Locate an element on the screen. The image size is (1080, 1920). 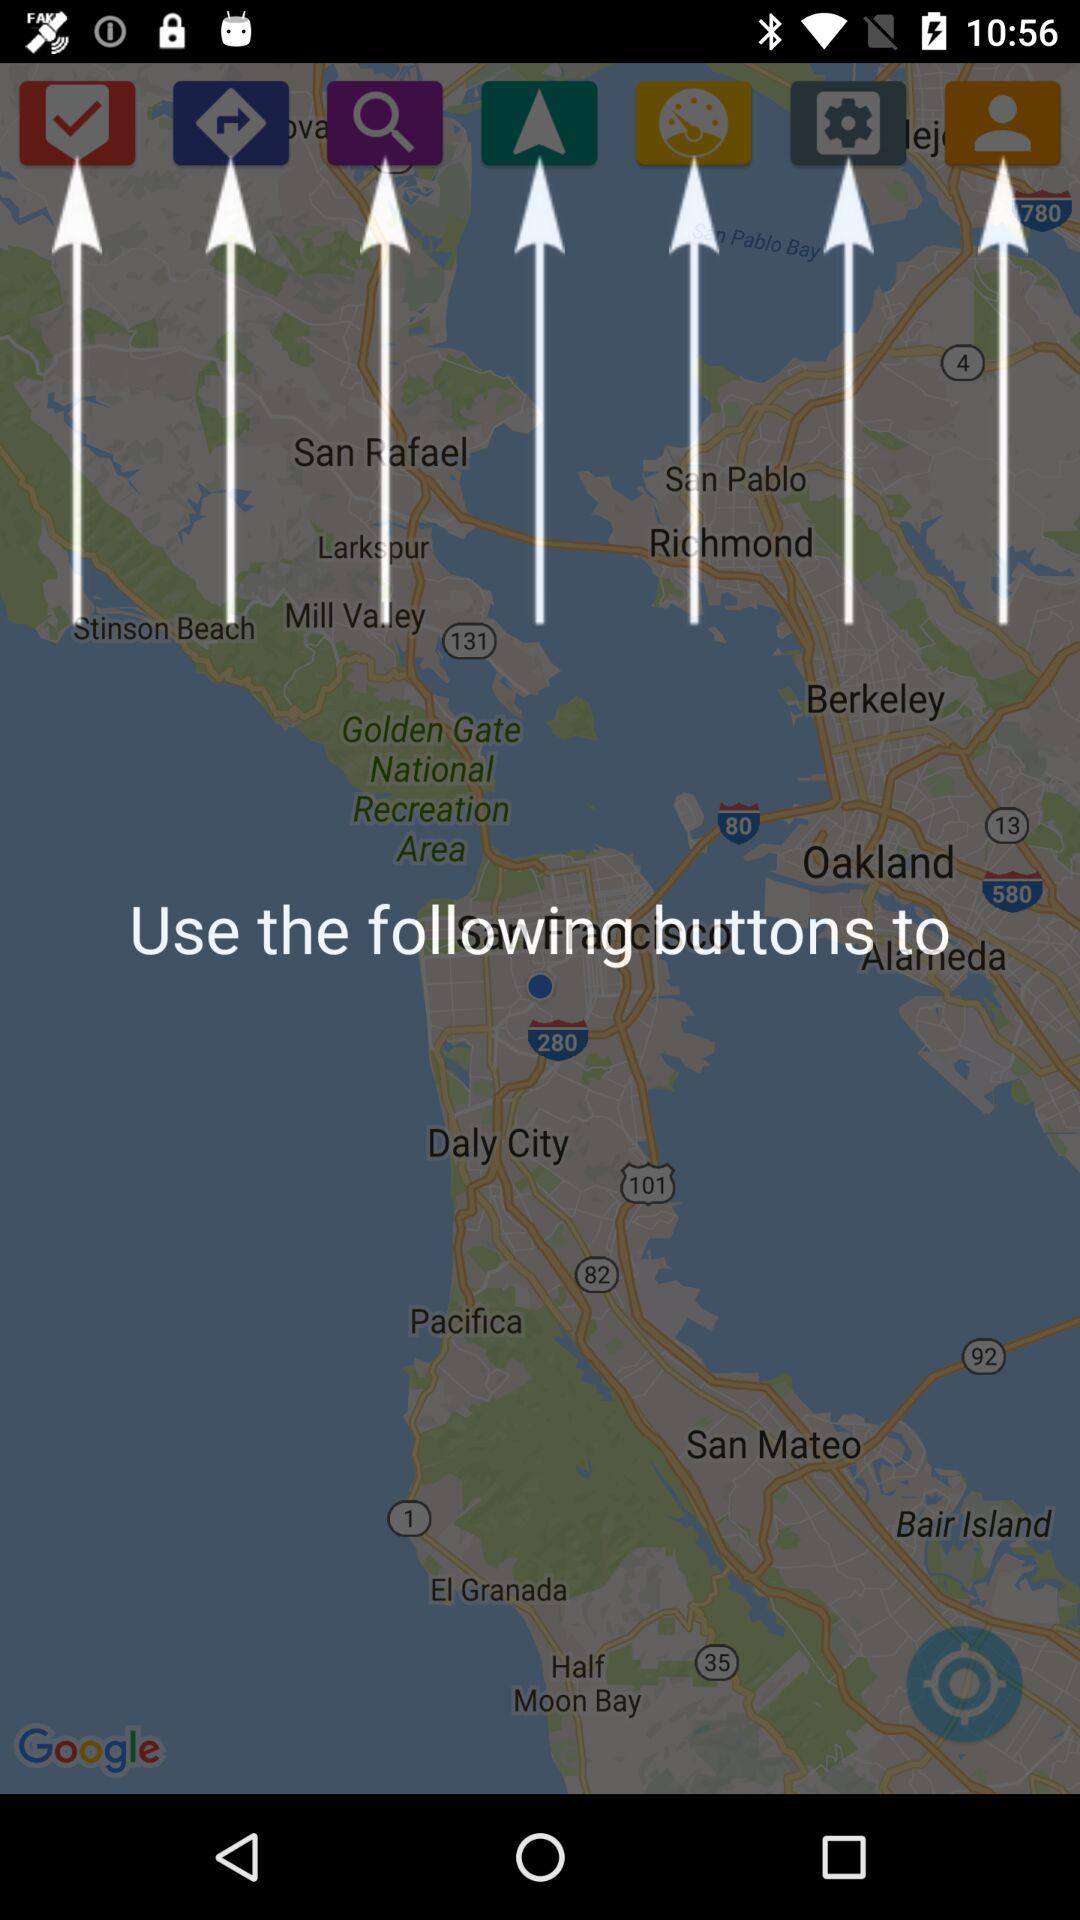
current location is located at coordinates (539, 122).